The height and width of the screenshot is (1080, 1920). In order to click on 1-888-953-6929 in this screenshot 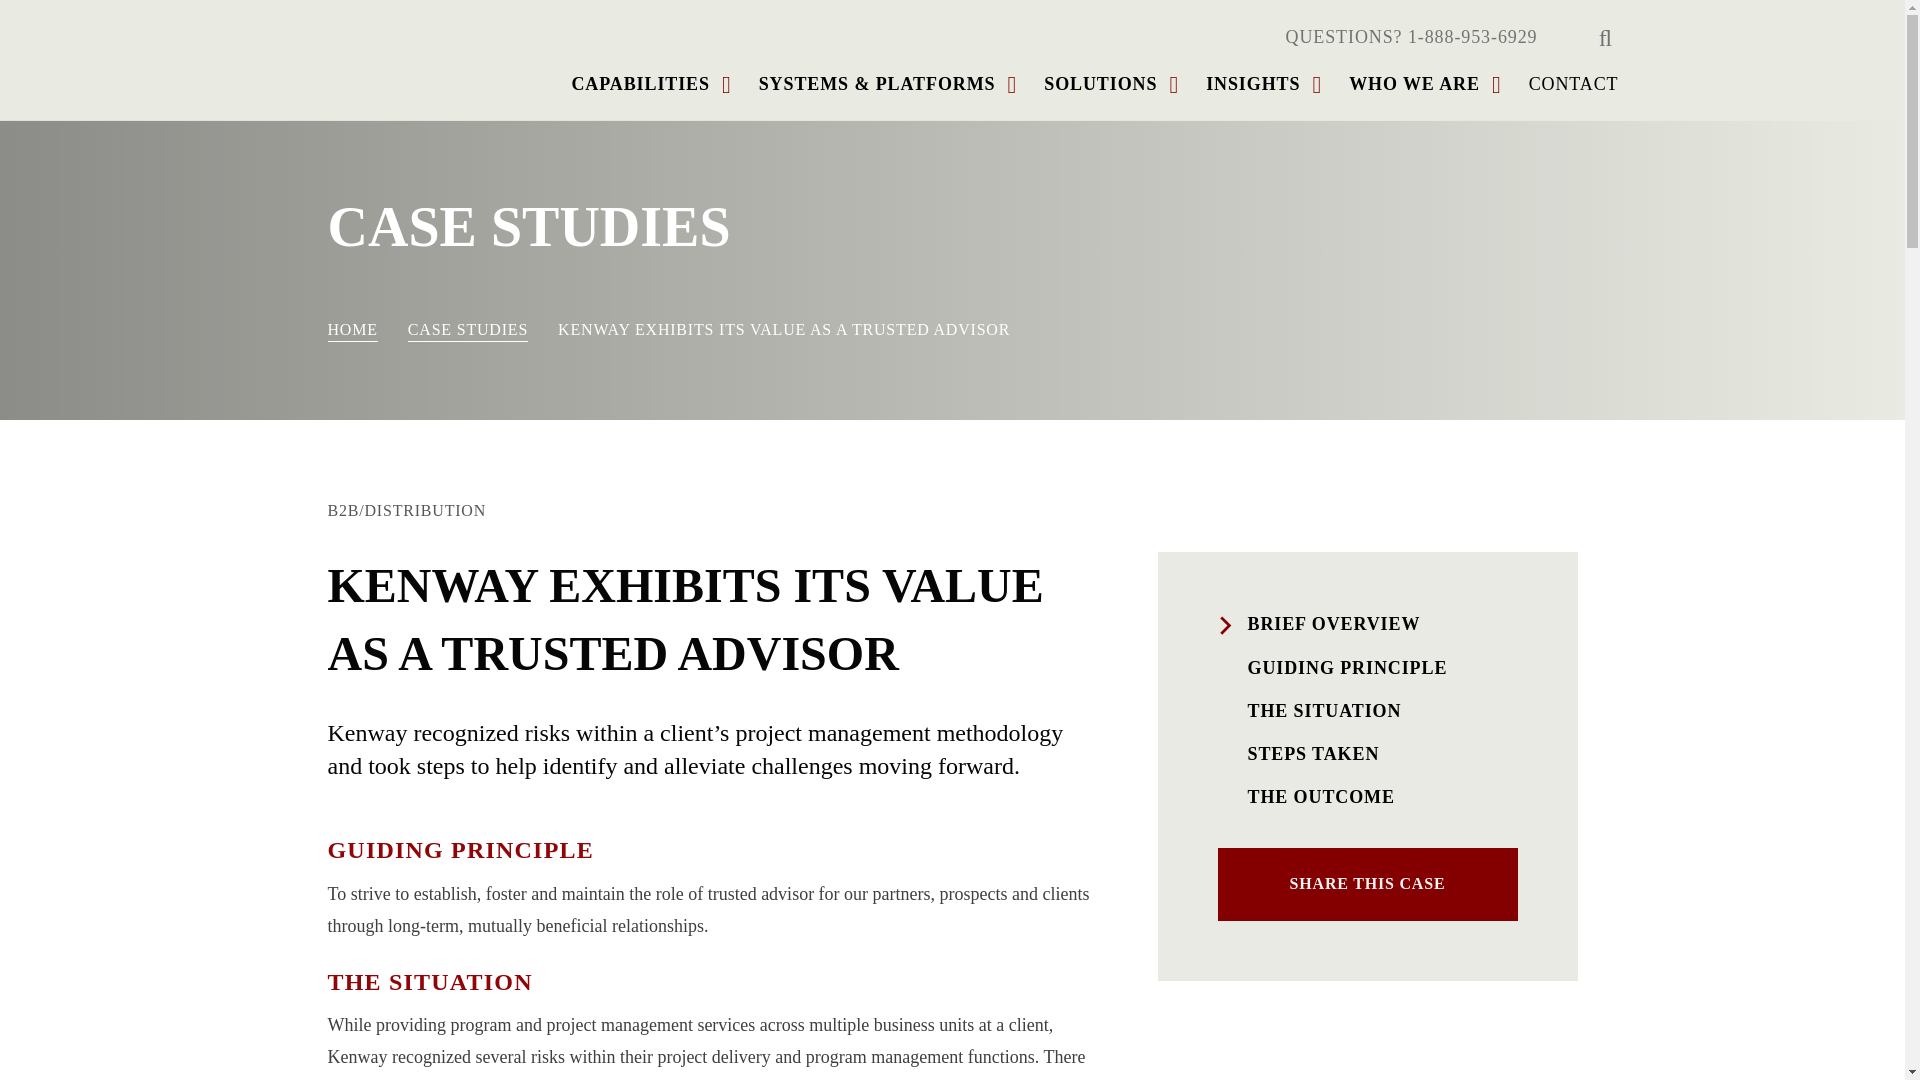, I will do `click(1472, 37)`.